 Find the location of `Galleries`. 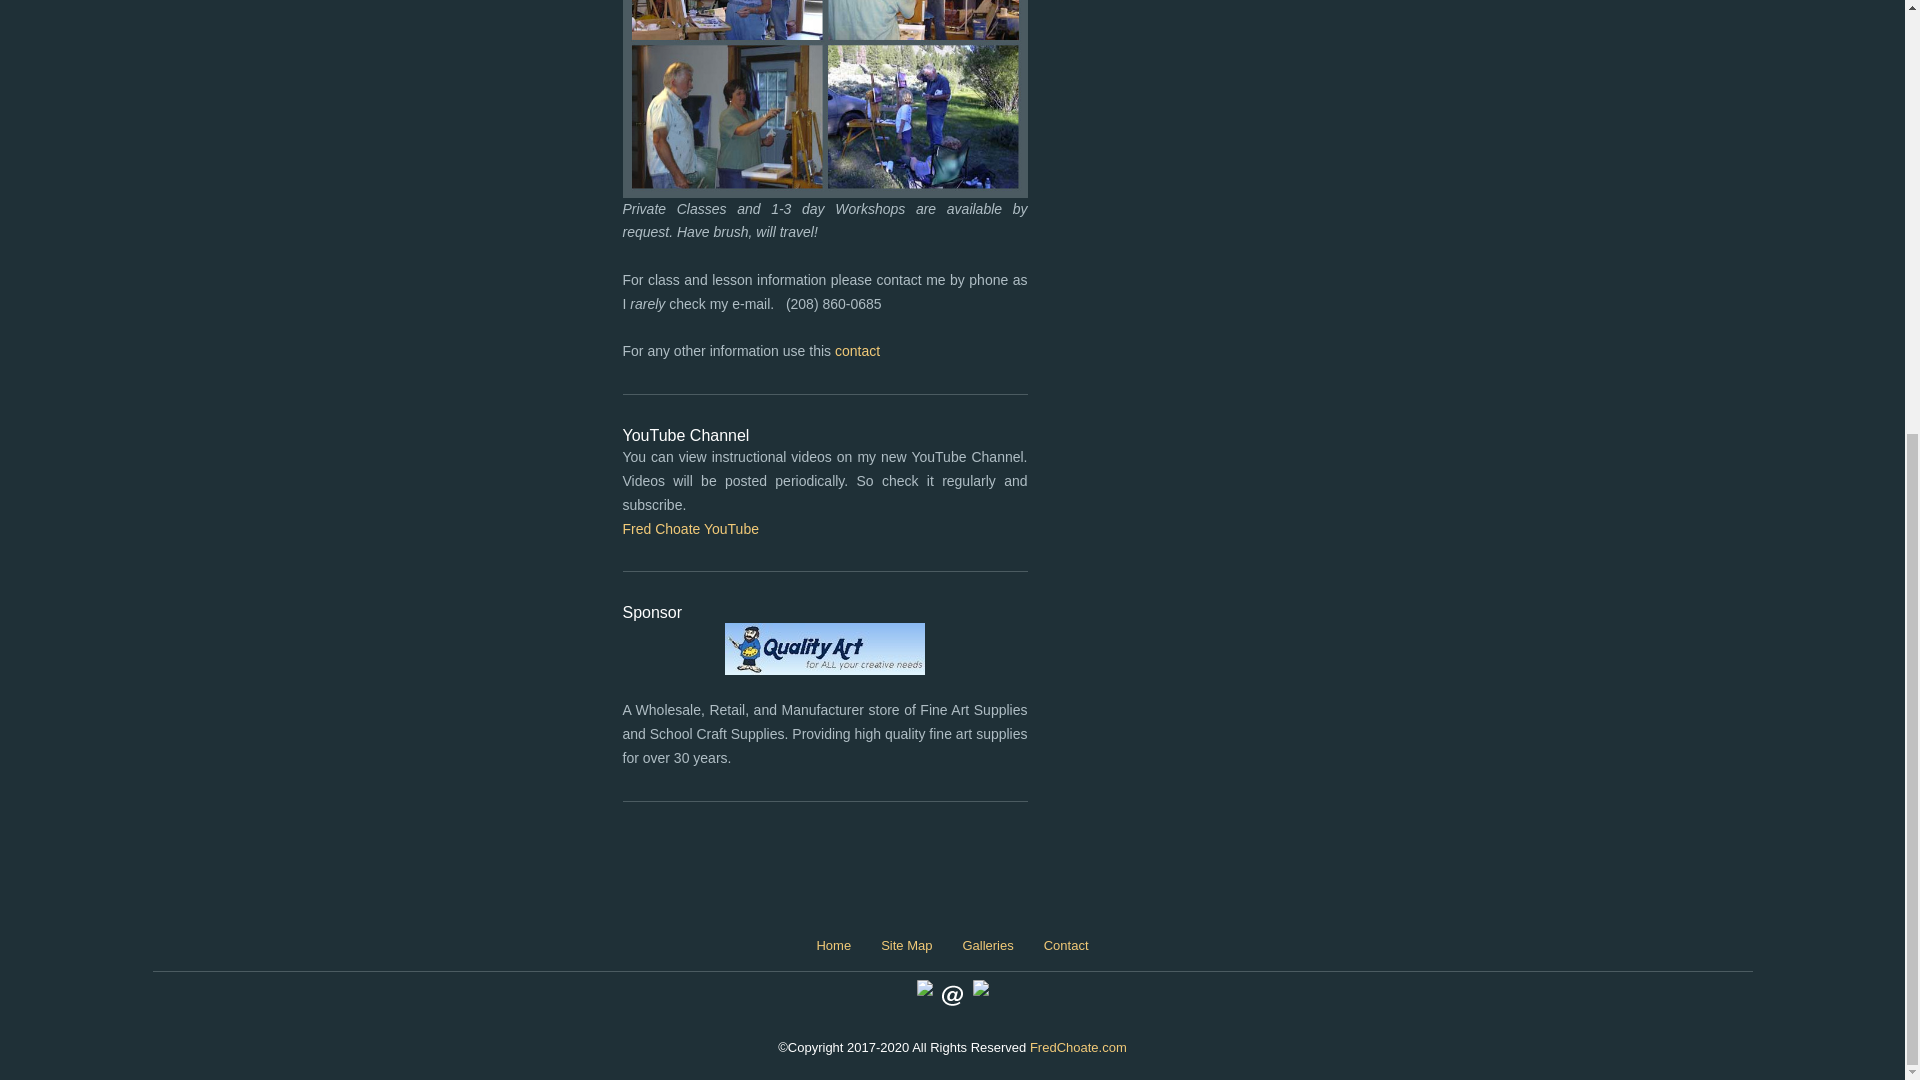

Galleries is located at coordinates (986, 945).